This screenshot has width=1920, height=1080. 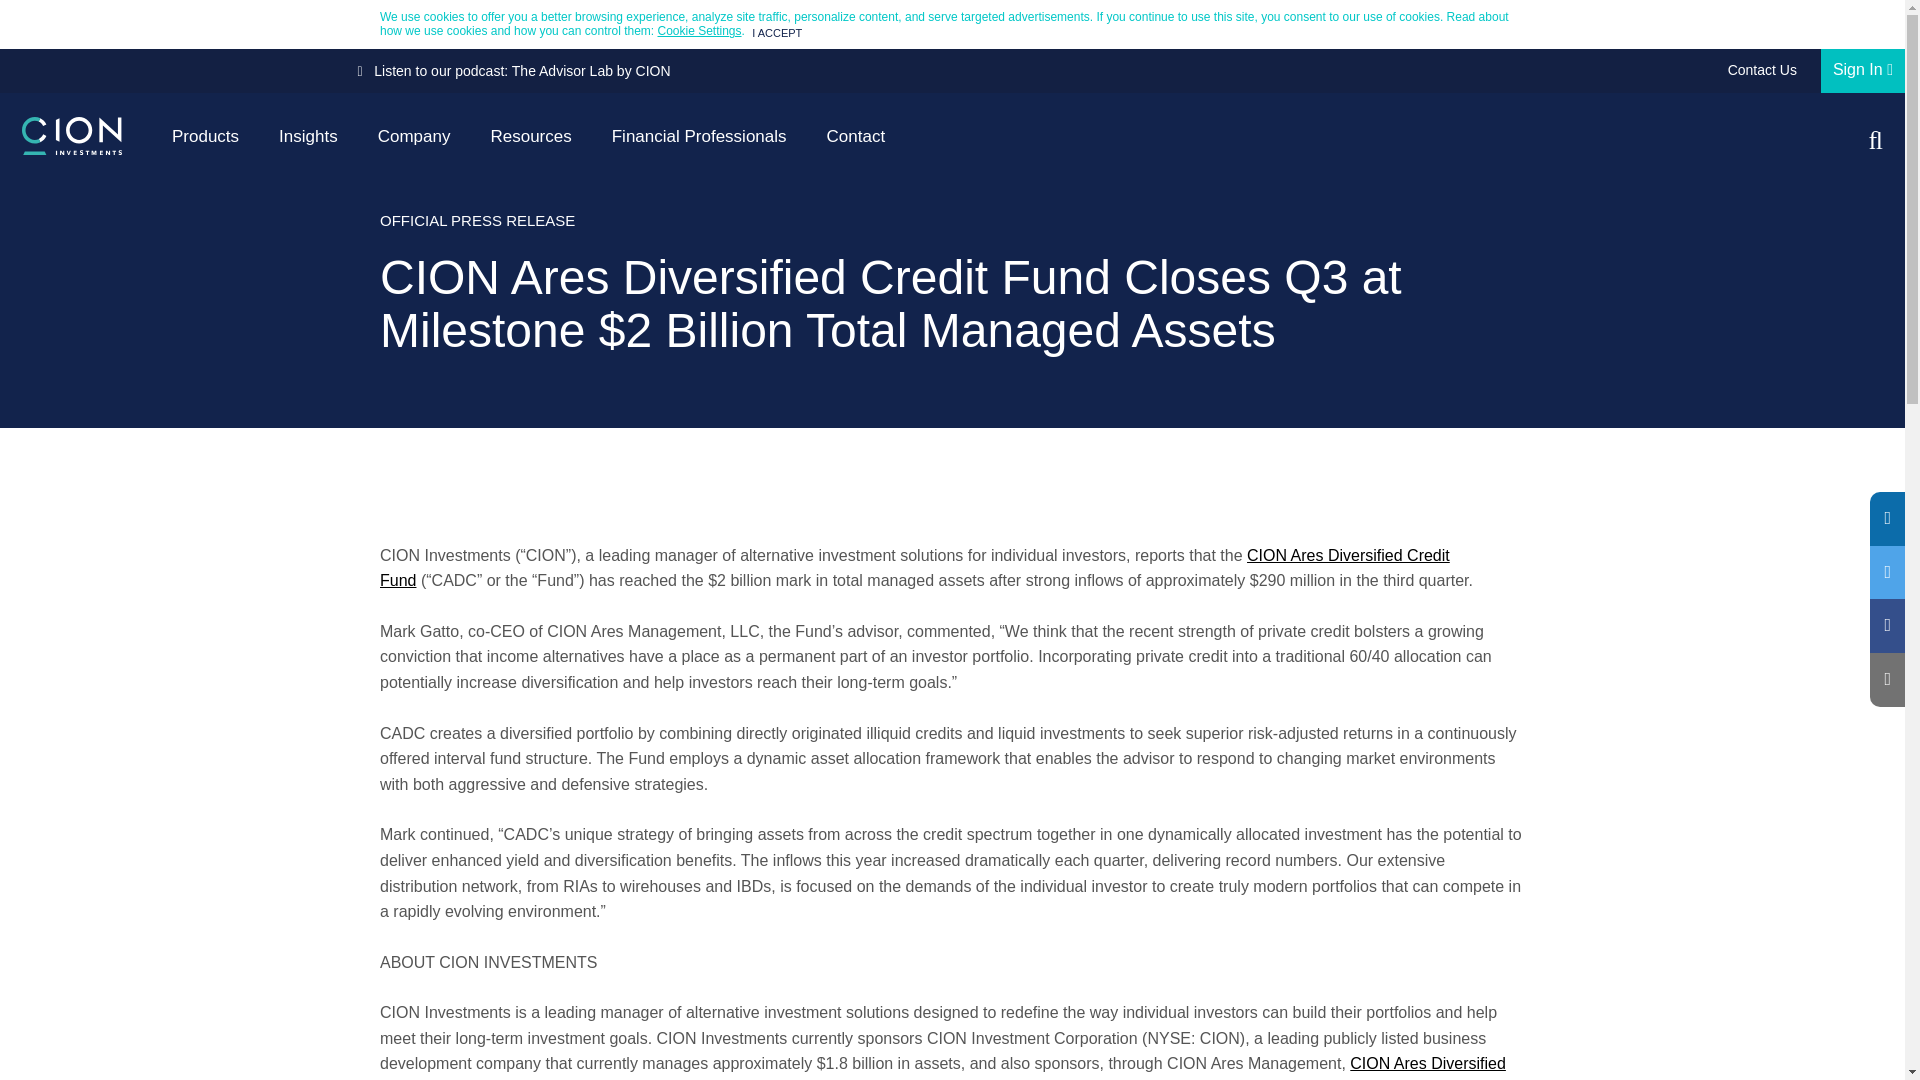 What do you see at coordinates (205, 140) in the screenshot?
I see `Products` at bounding box center [205, 140].